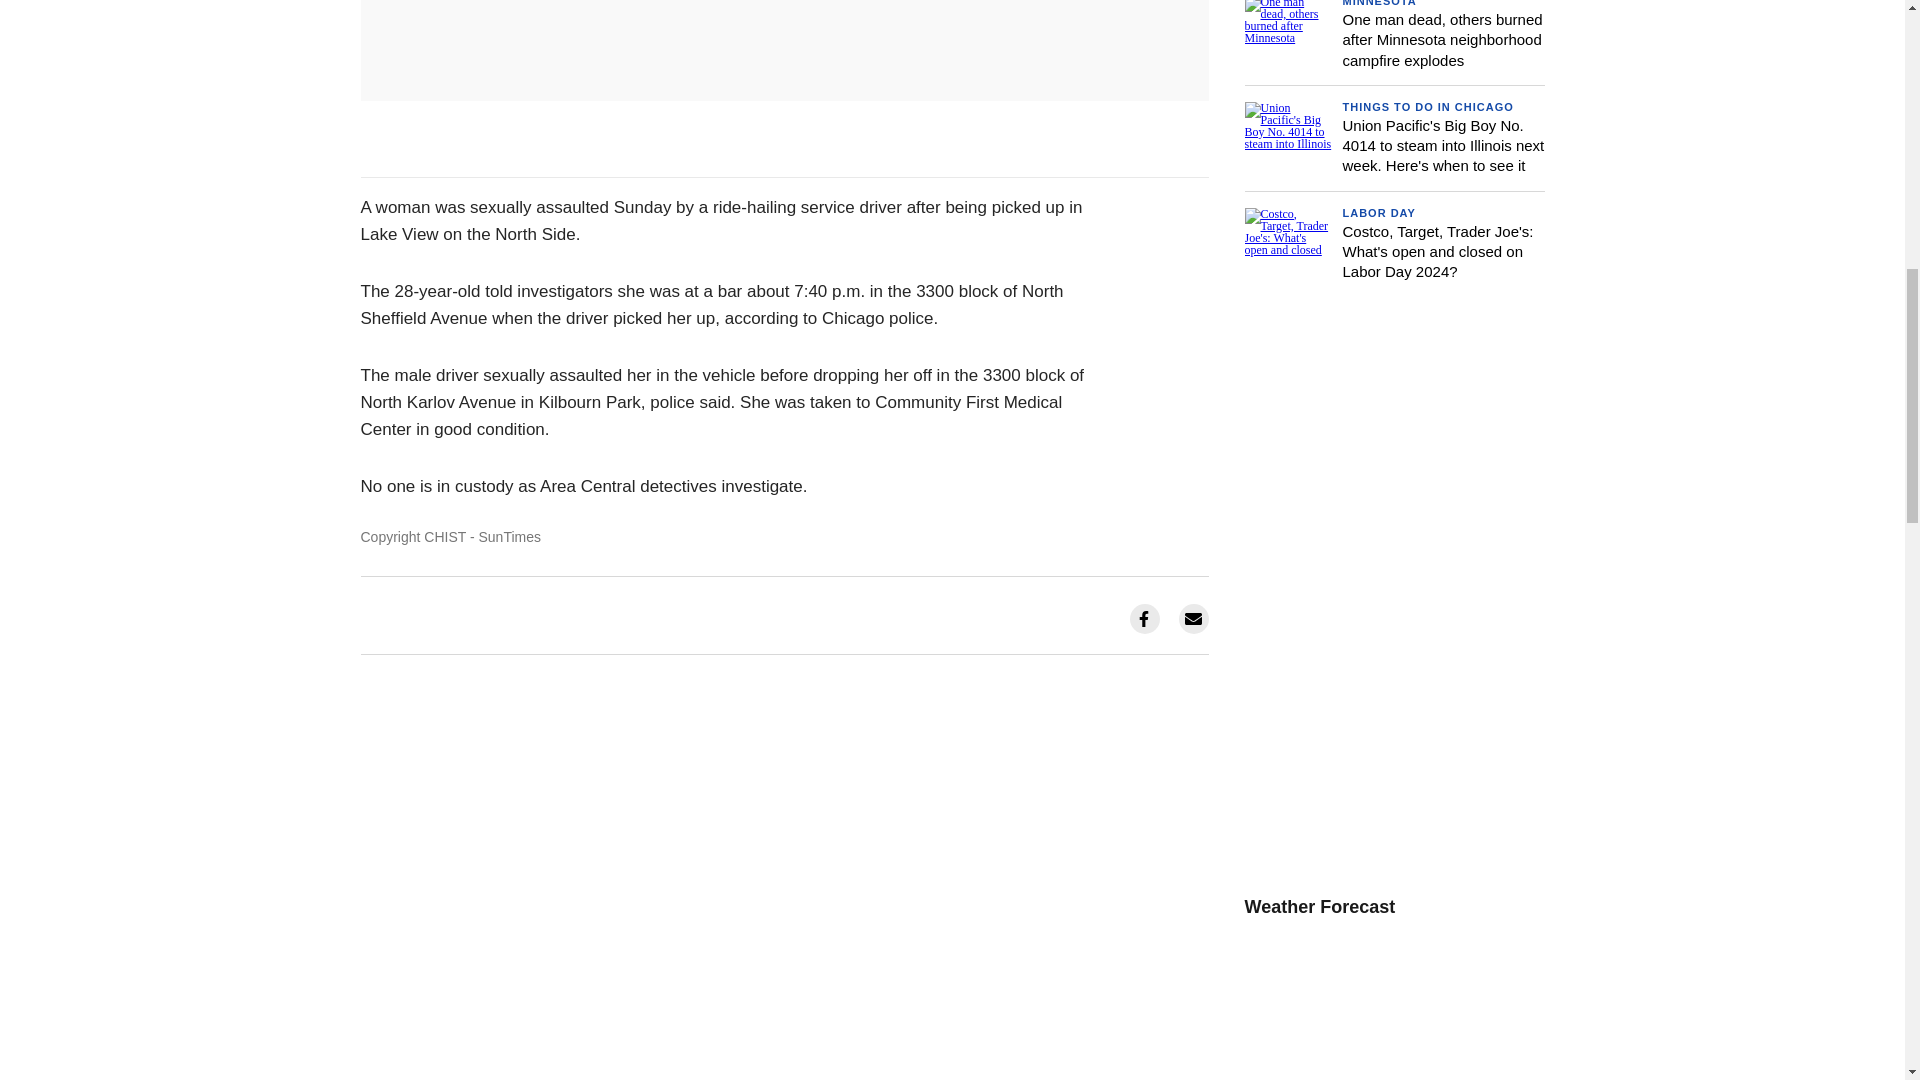  Describe the element at coordinates (1379, 3) in the screenshot. I see `MINNESOTA` at that location.